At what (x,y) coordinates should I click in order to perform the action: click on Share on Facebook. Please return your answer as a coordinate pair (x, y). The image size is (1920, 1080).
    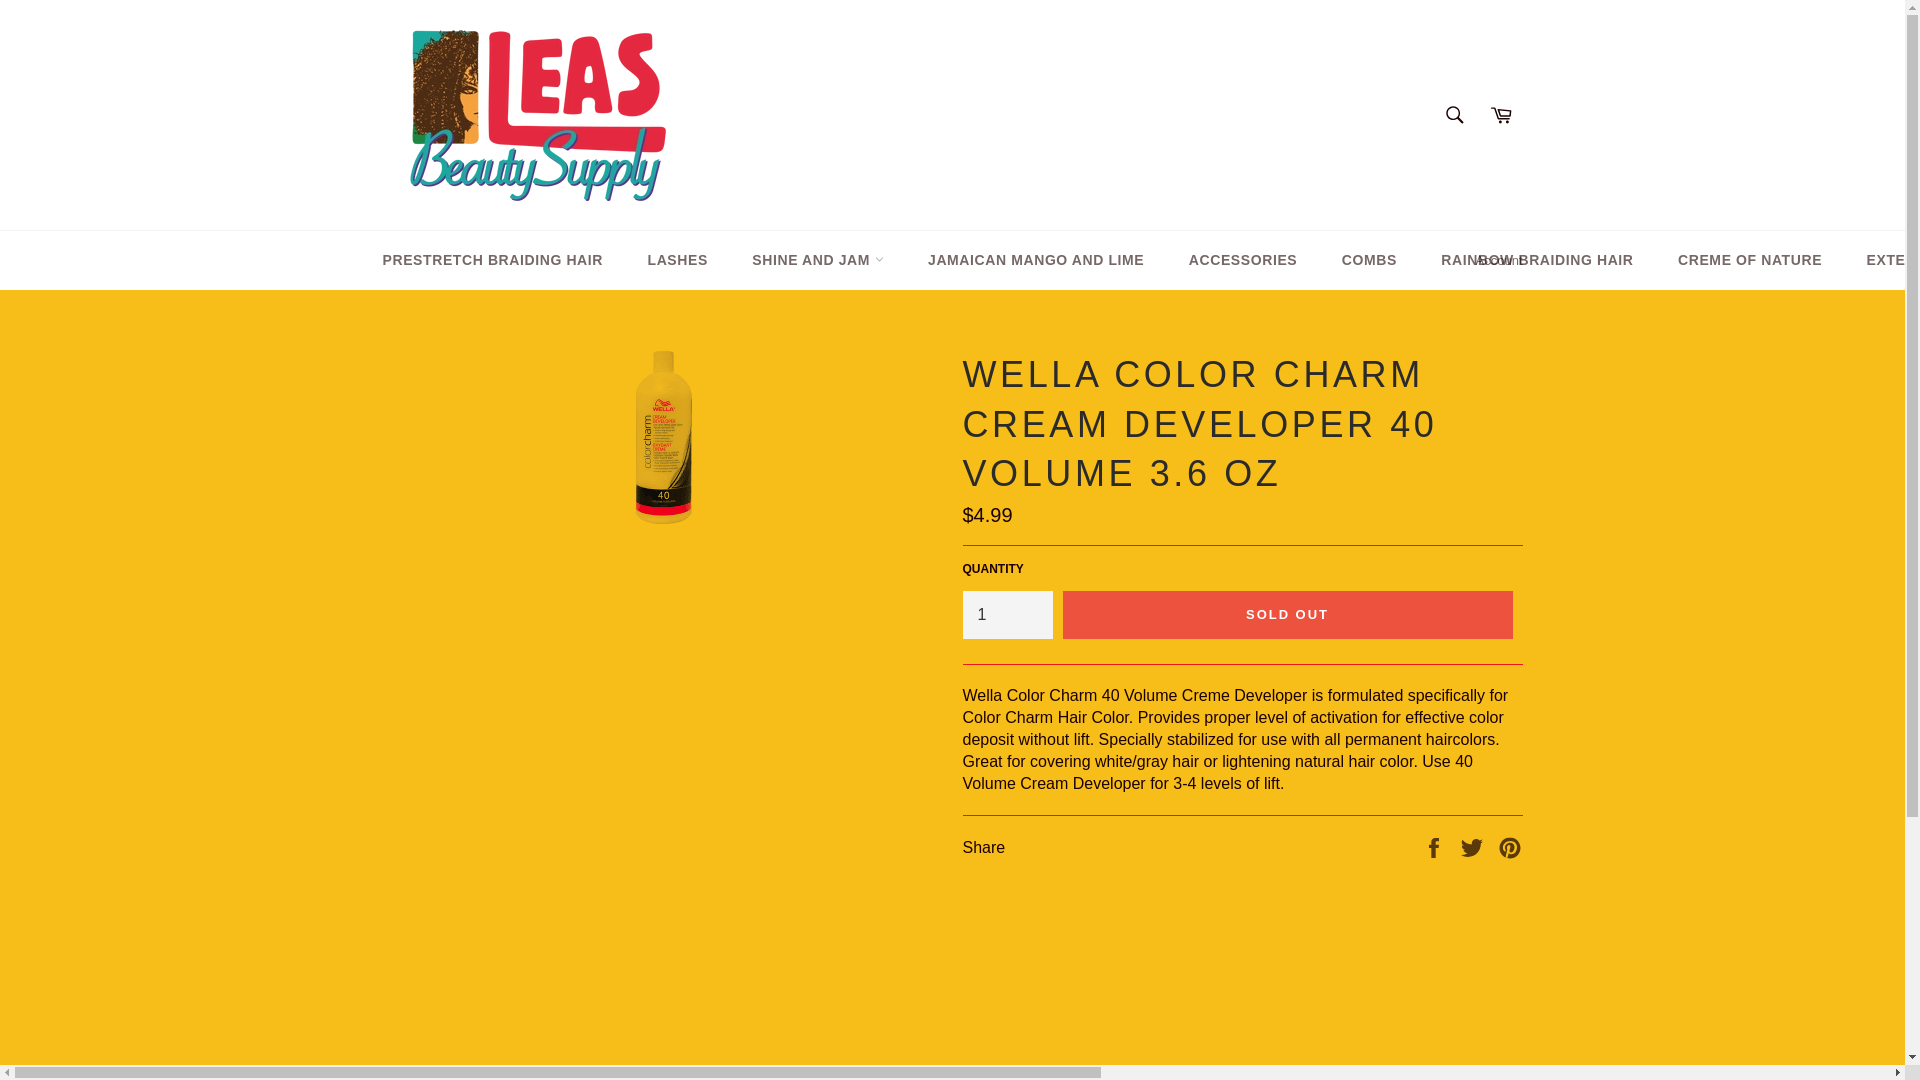
    Looking at the image, I should click on (1436, 846).